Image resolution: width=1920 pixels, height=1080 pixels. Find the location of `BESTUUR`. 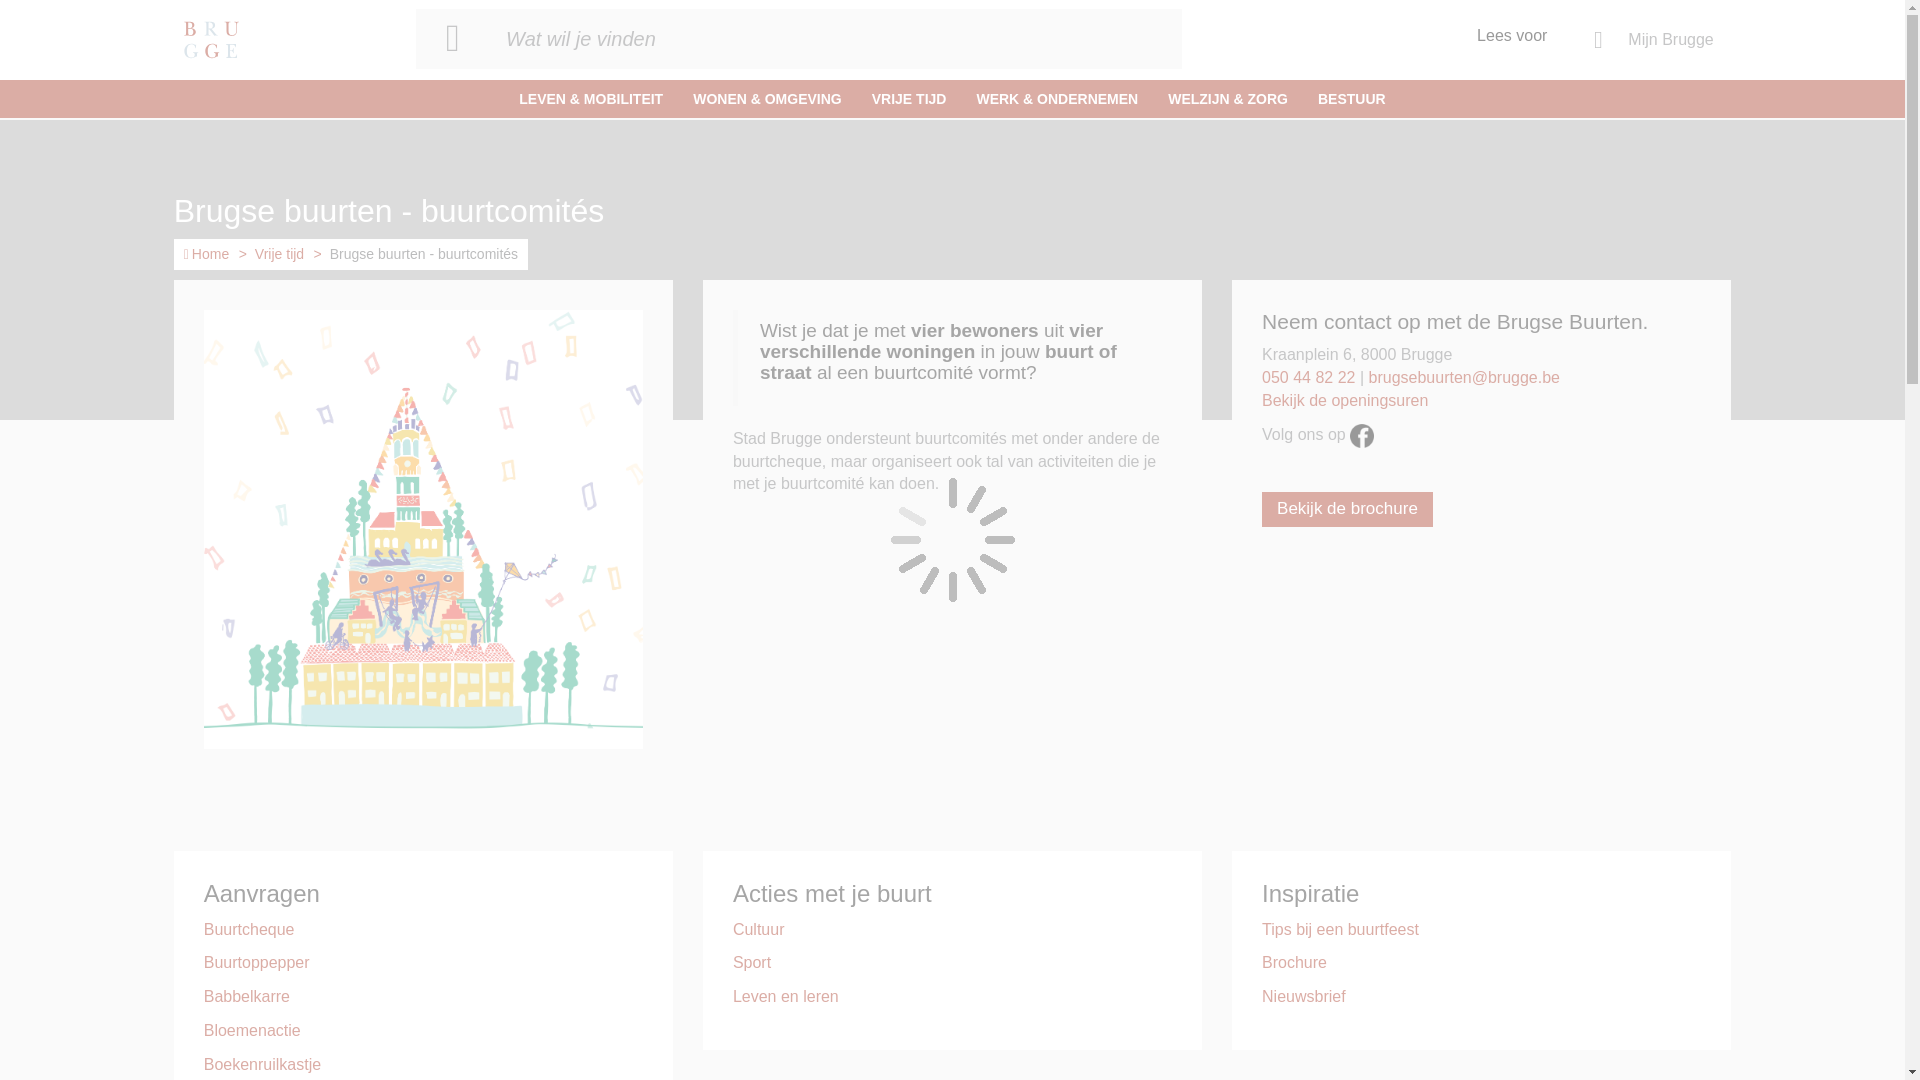

BESTUUR is located at coordinates (1352, 99).